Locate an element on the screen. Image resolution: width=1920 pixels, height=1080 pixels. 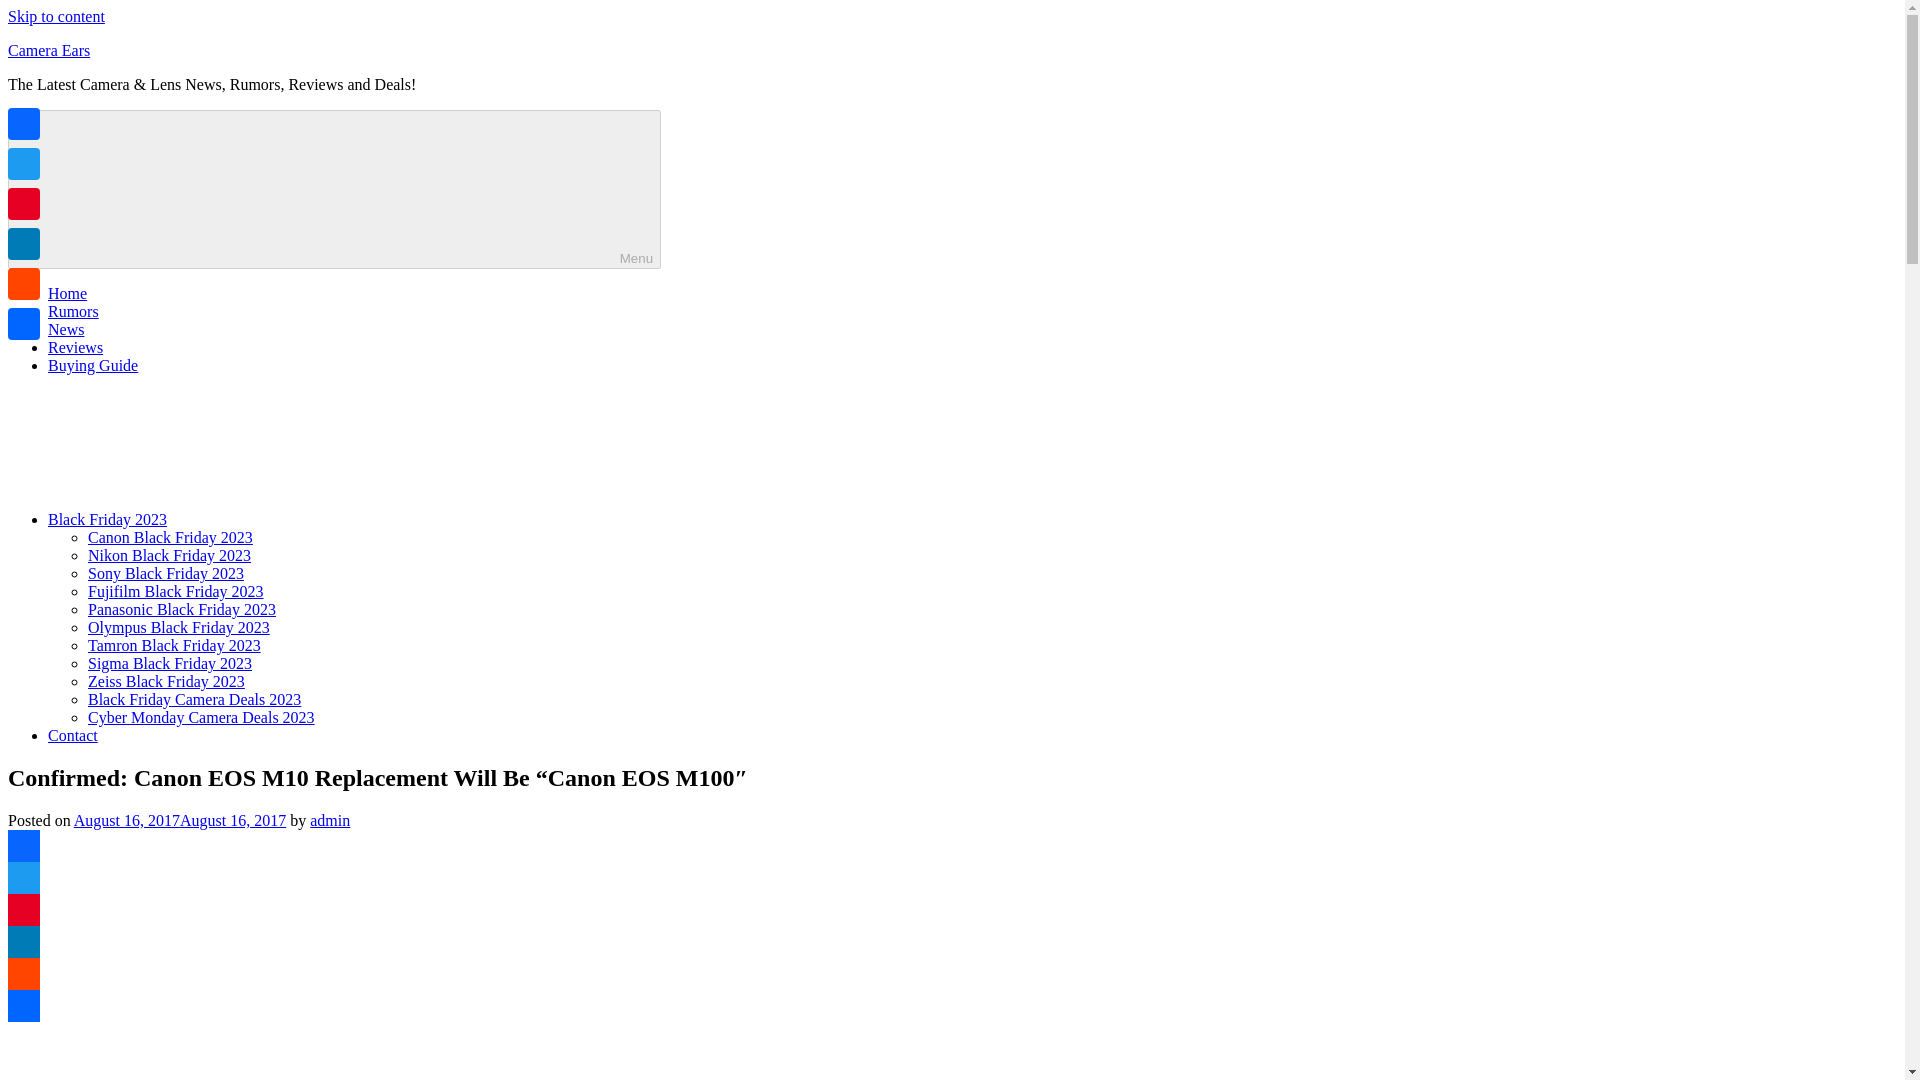
Black Friday 2023 is located at coordinates (257, 519).